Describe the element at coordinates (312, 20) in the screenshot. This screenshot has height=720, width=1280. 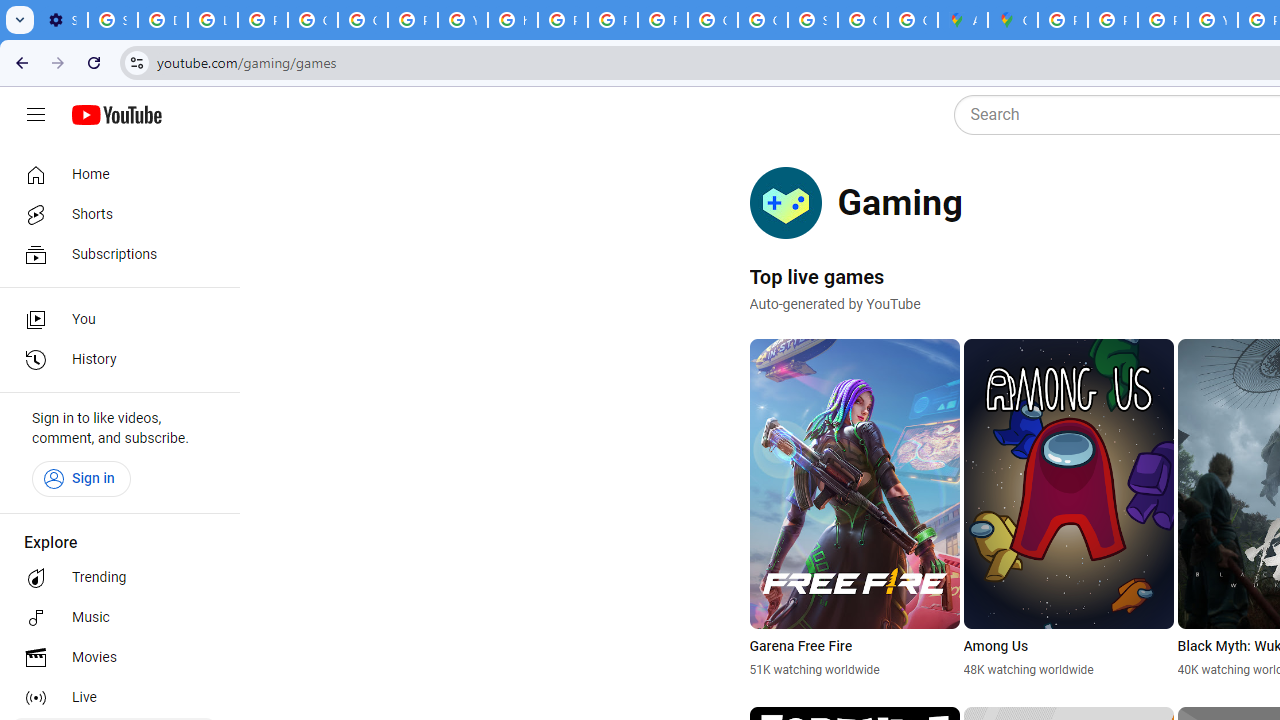
I see `Google Account Help` at that location.